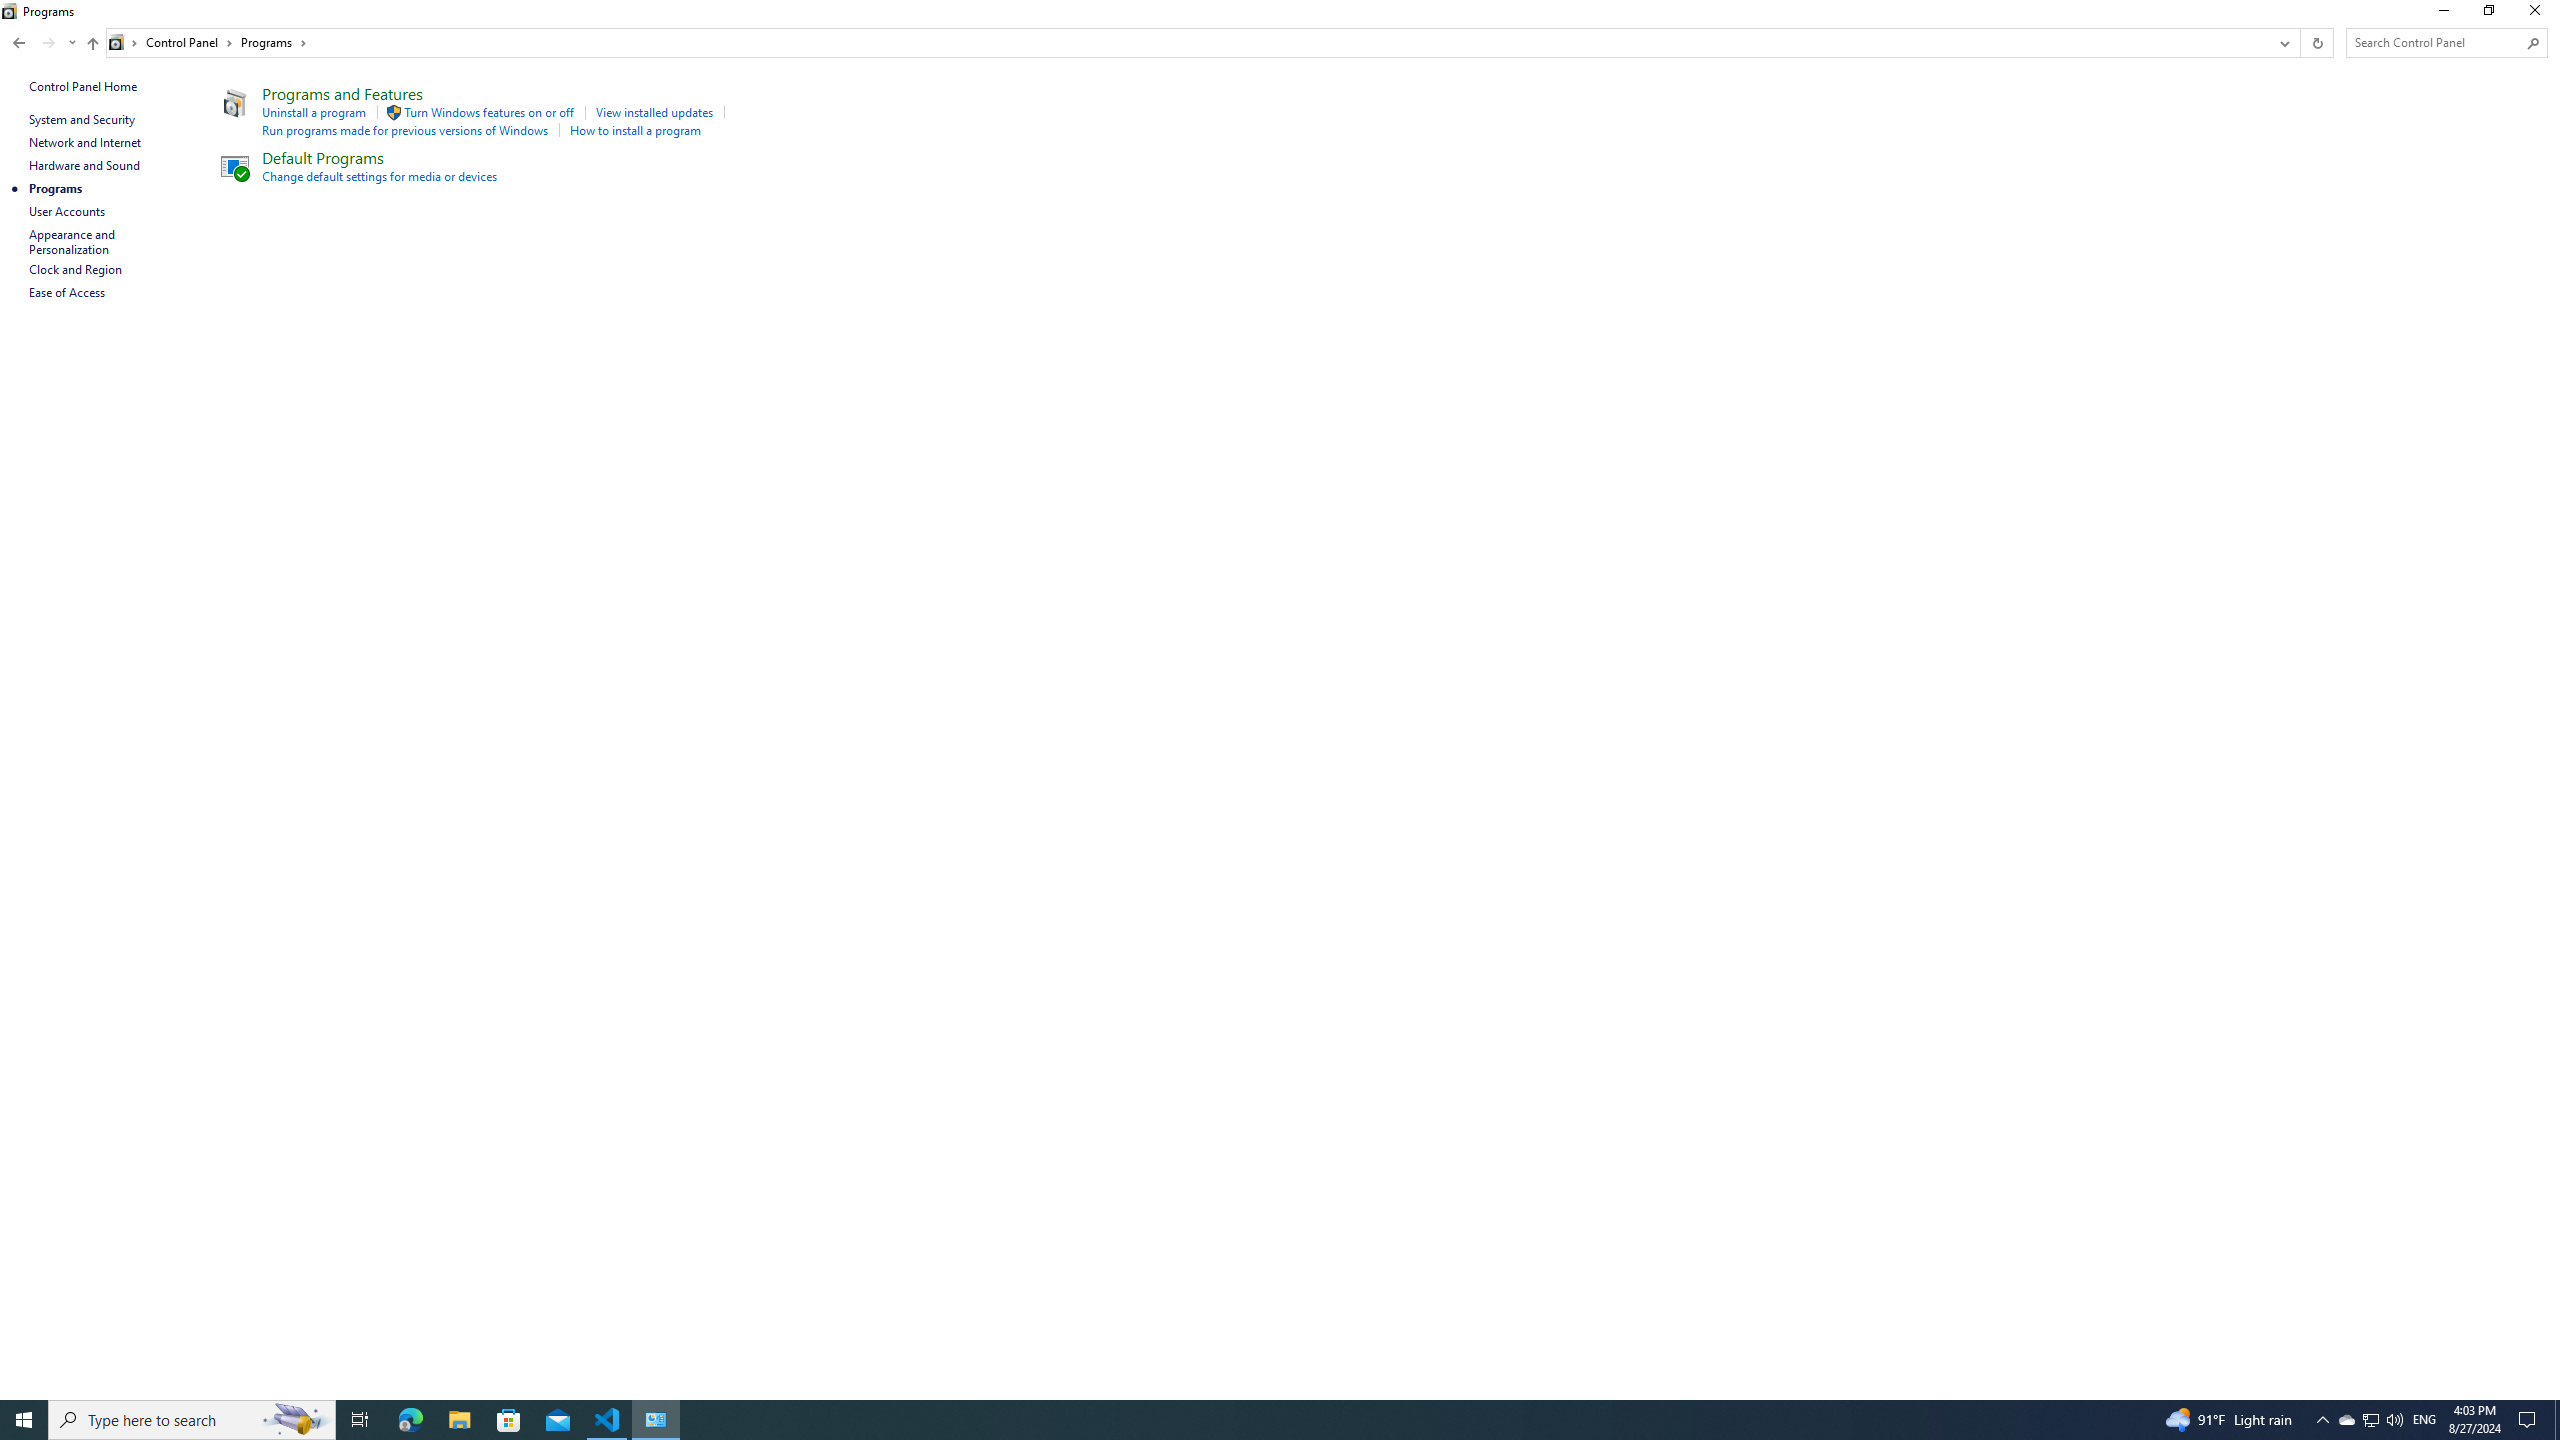 This screenshot has width=2560, height=1440. Describe the element at coordinates (84, 165) in the screenshot. I see `Show desktop` at that location.